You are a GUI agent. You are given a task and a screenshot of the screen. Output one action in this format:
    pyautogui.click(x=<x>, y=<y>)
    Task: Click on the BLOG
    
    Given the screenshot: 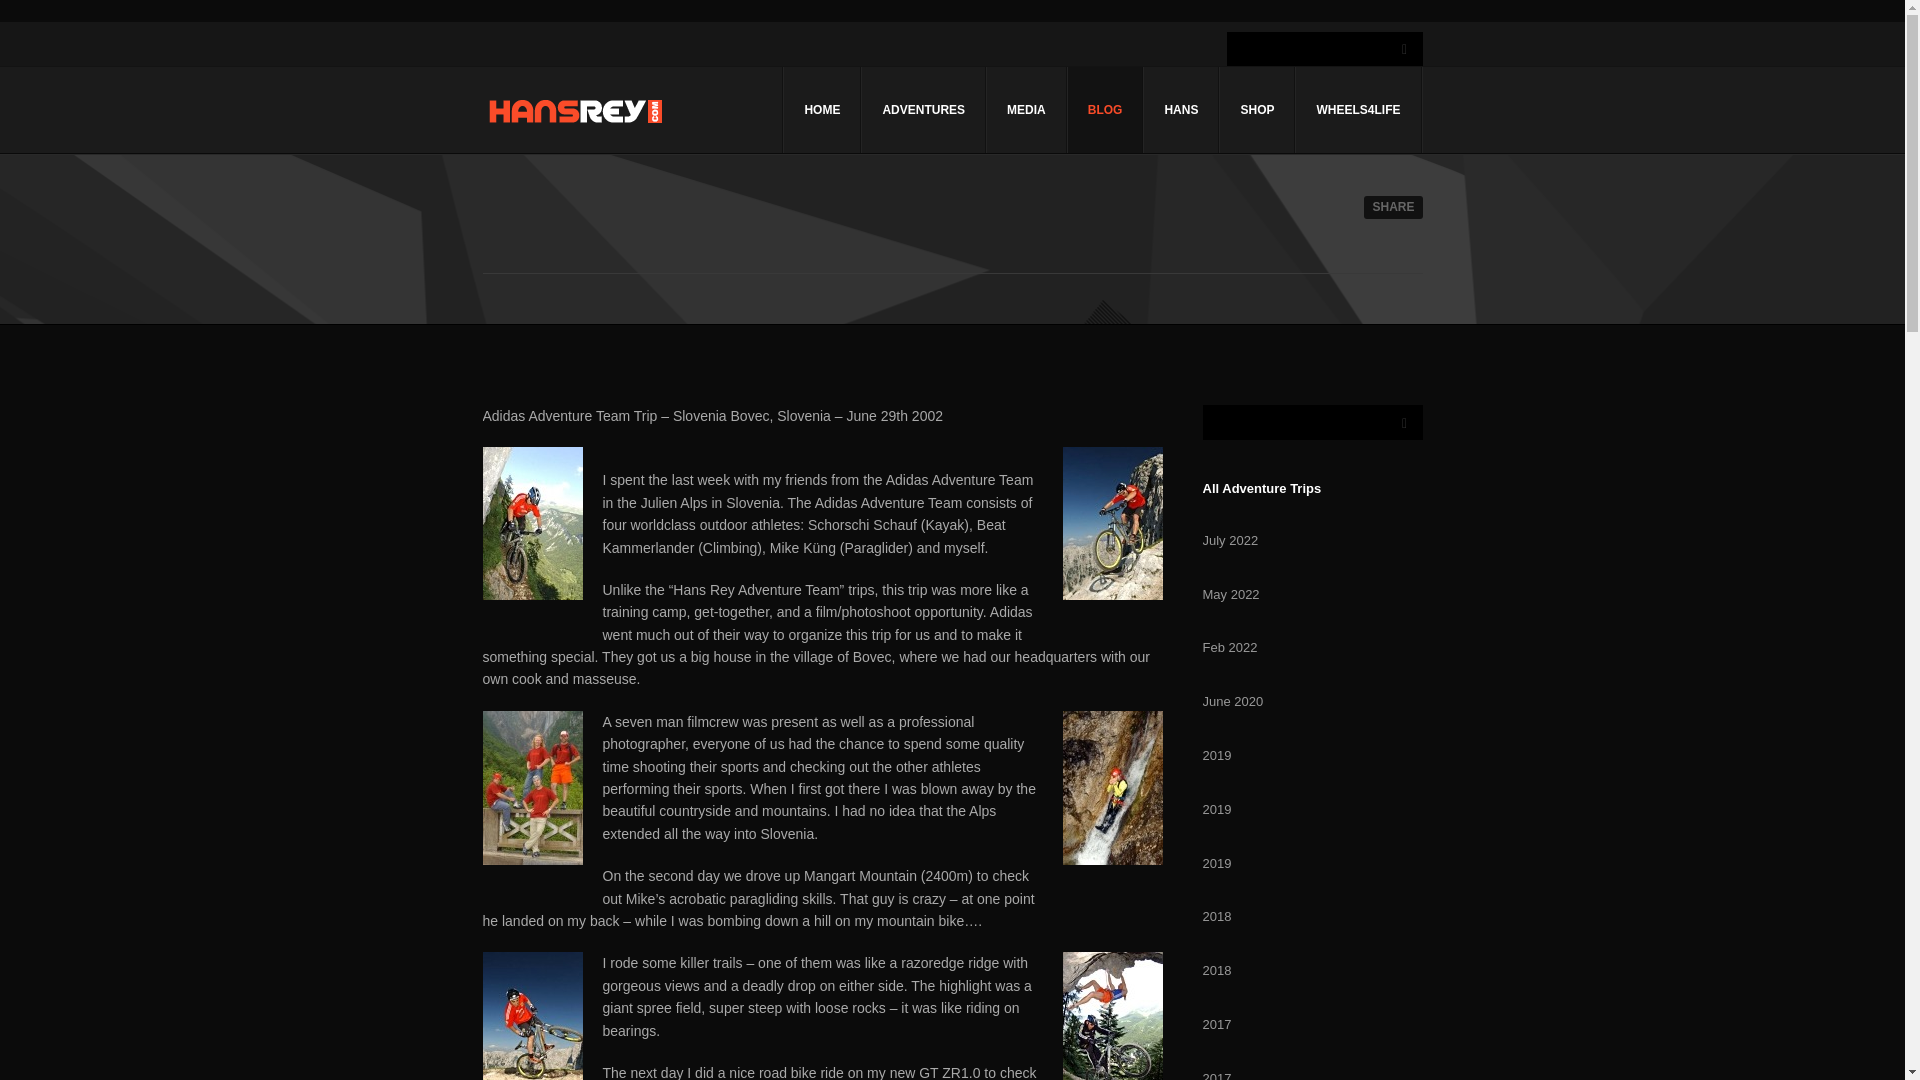 What is the action you would take?
    pyautogui.click(x=1106, y=110)
    